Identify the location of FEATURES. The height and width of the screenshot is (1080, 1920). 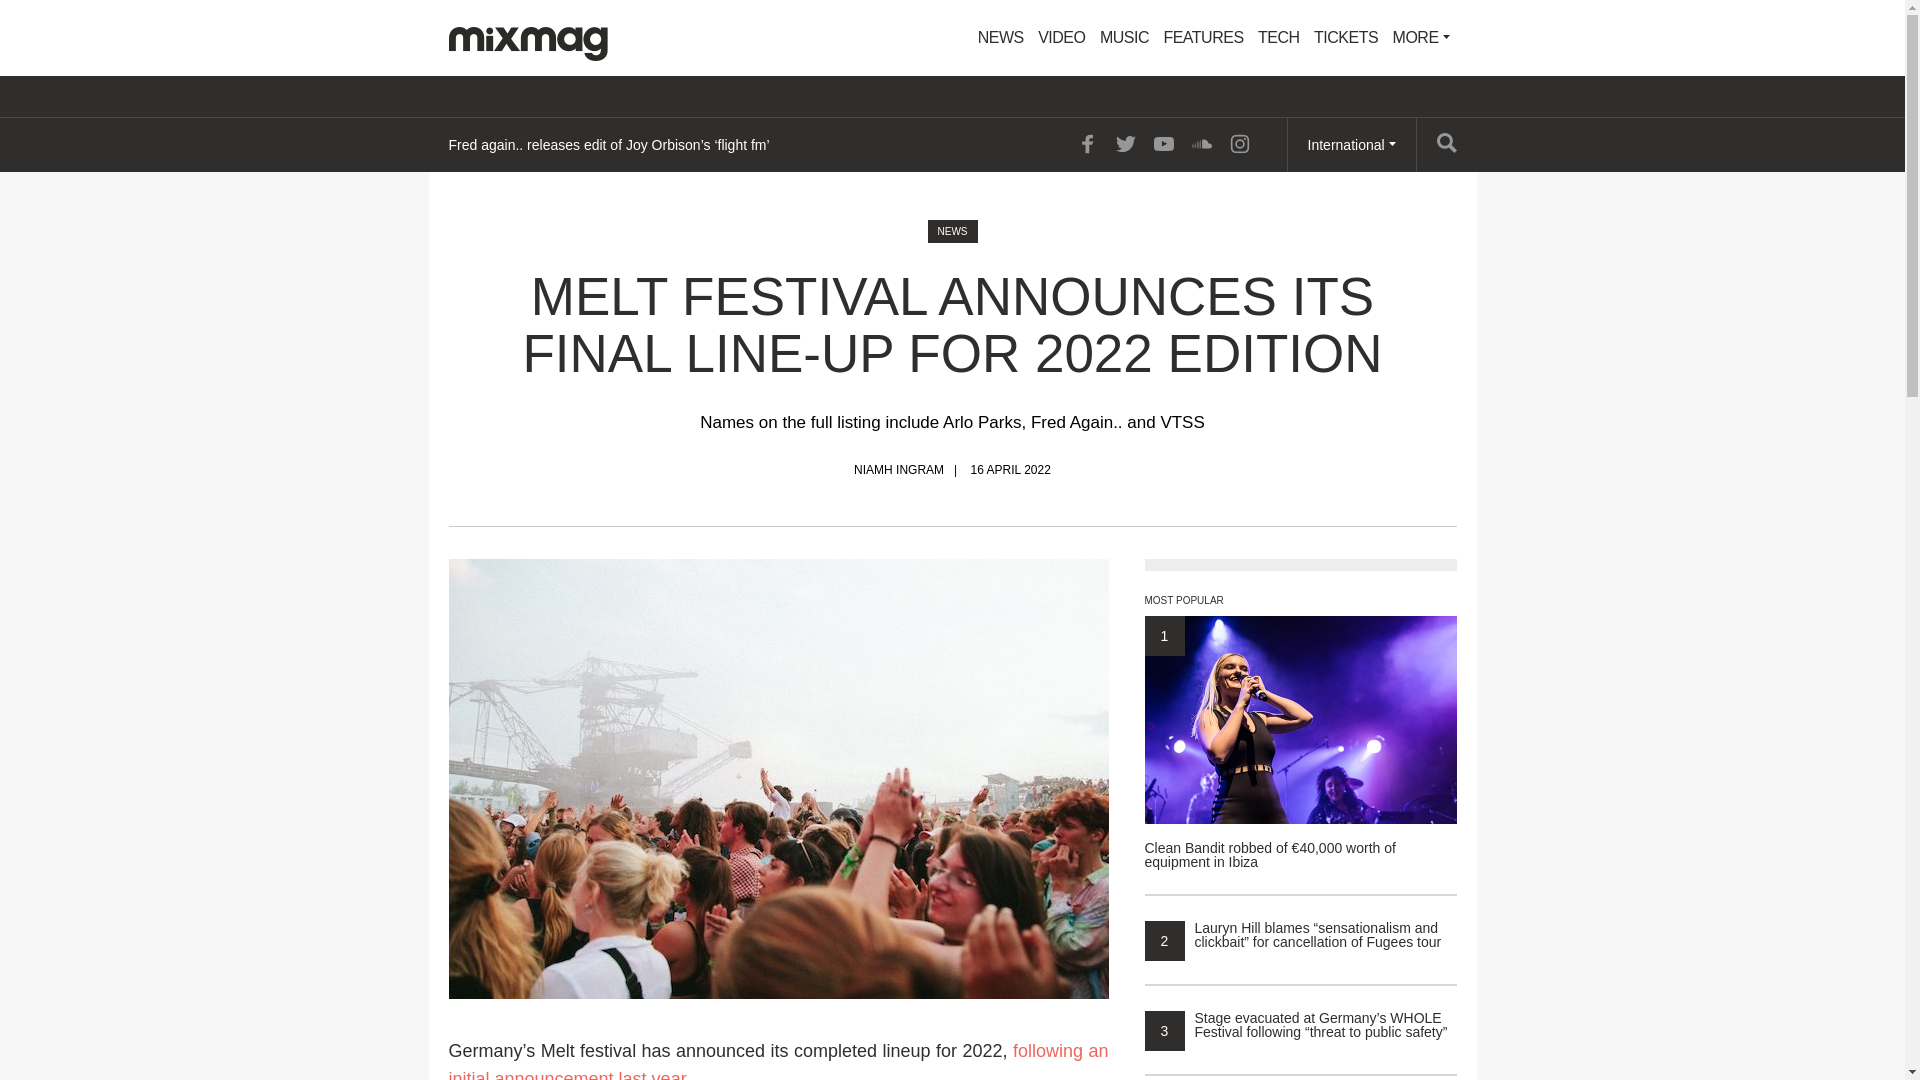
(1202, 38).